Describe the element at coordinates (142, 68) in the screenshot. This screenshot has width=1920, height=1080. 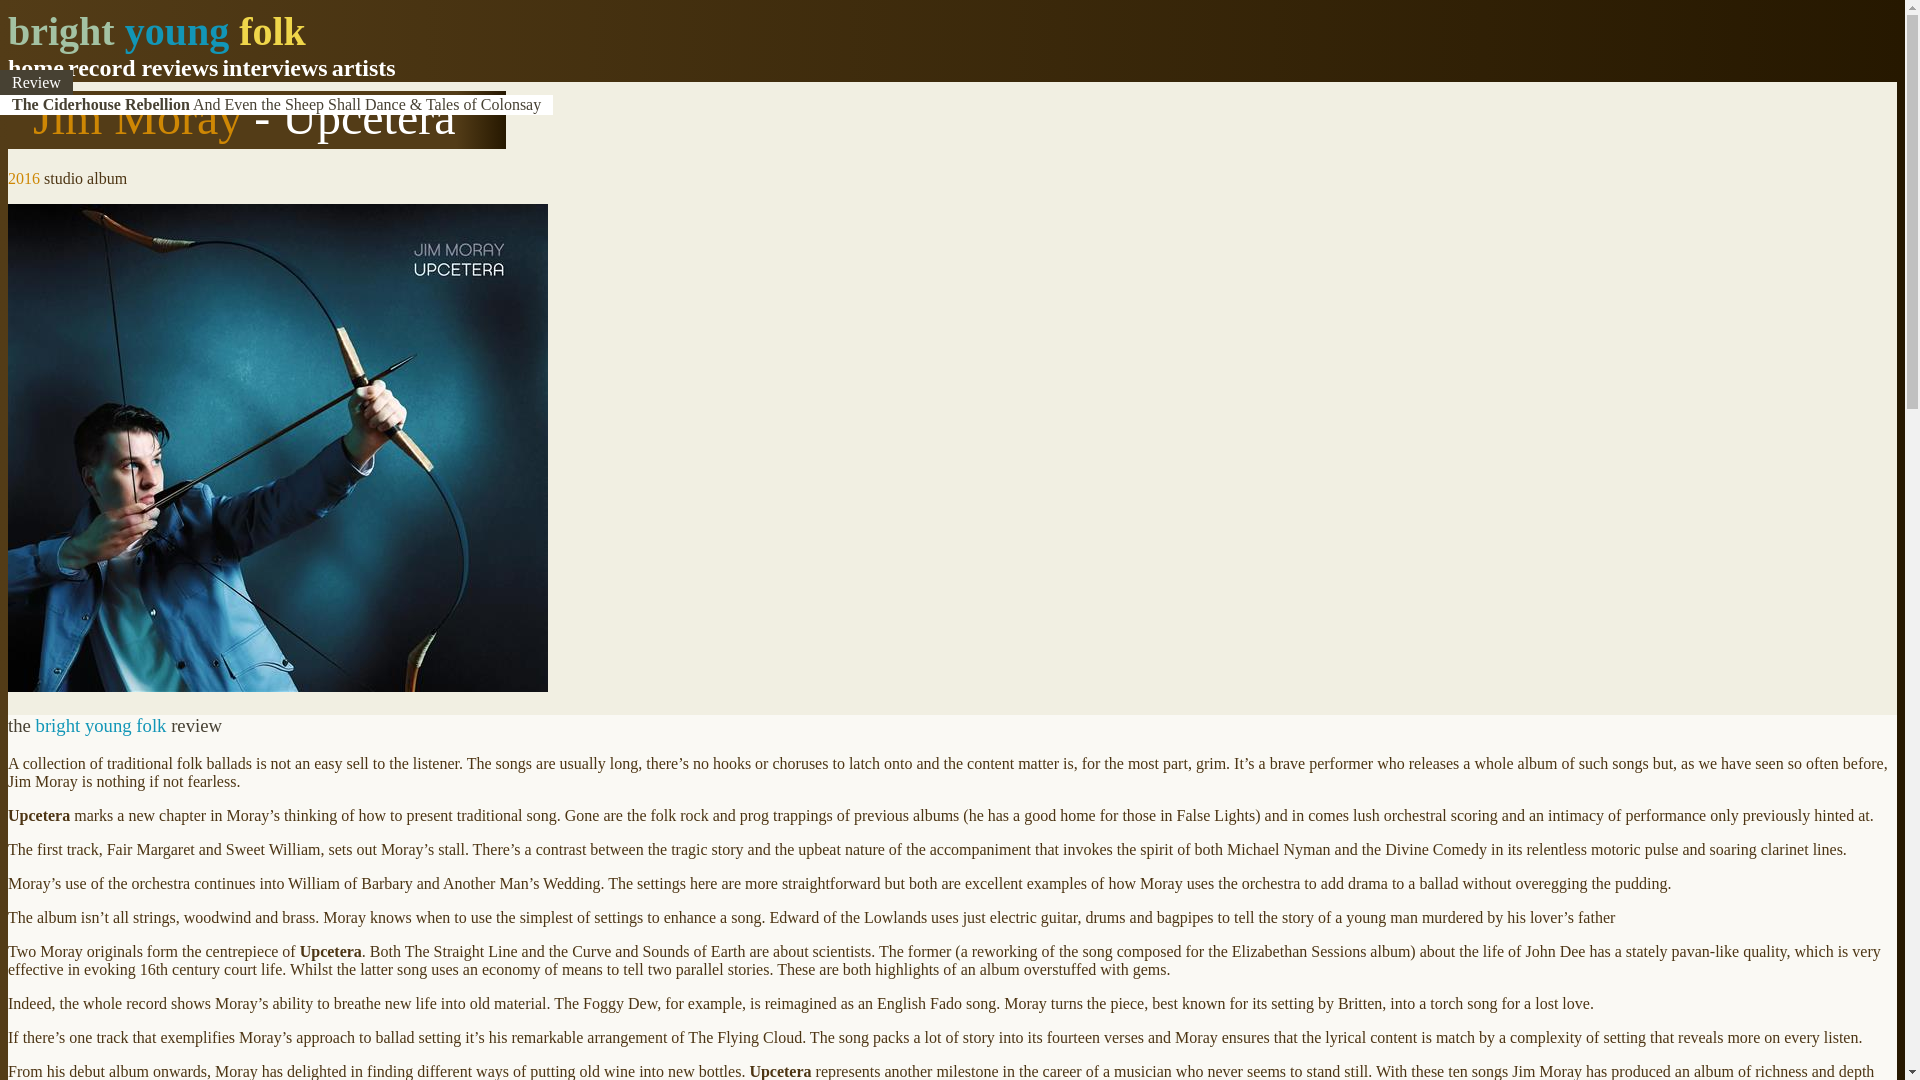
I see `record reviews` at that location.